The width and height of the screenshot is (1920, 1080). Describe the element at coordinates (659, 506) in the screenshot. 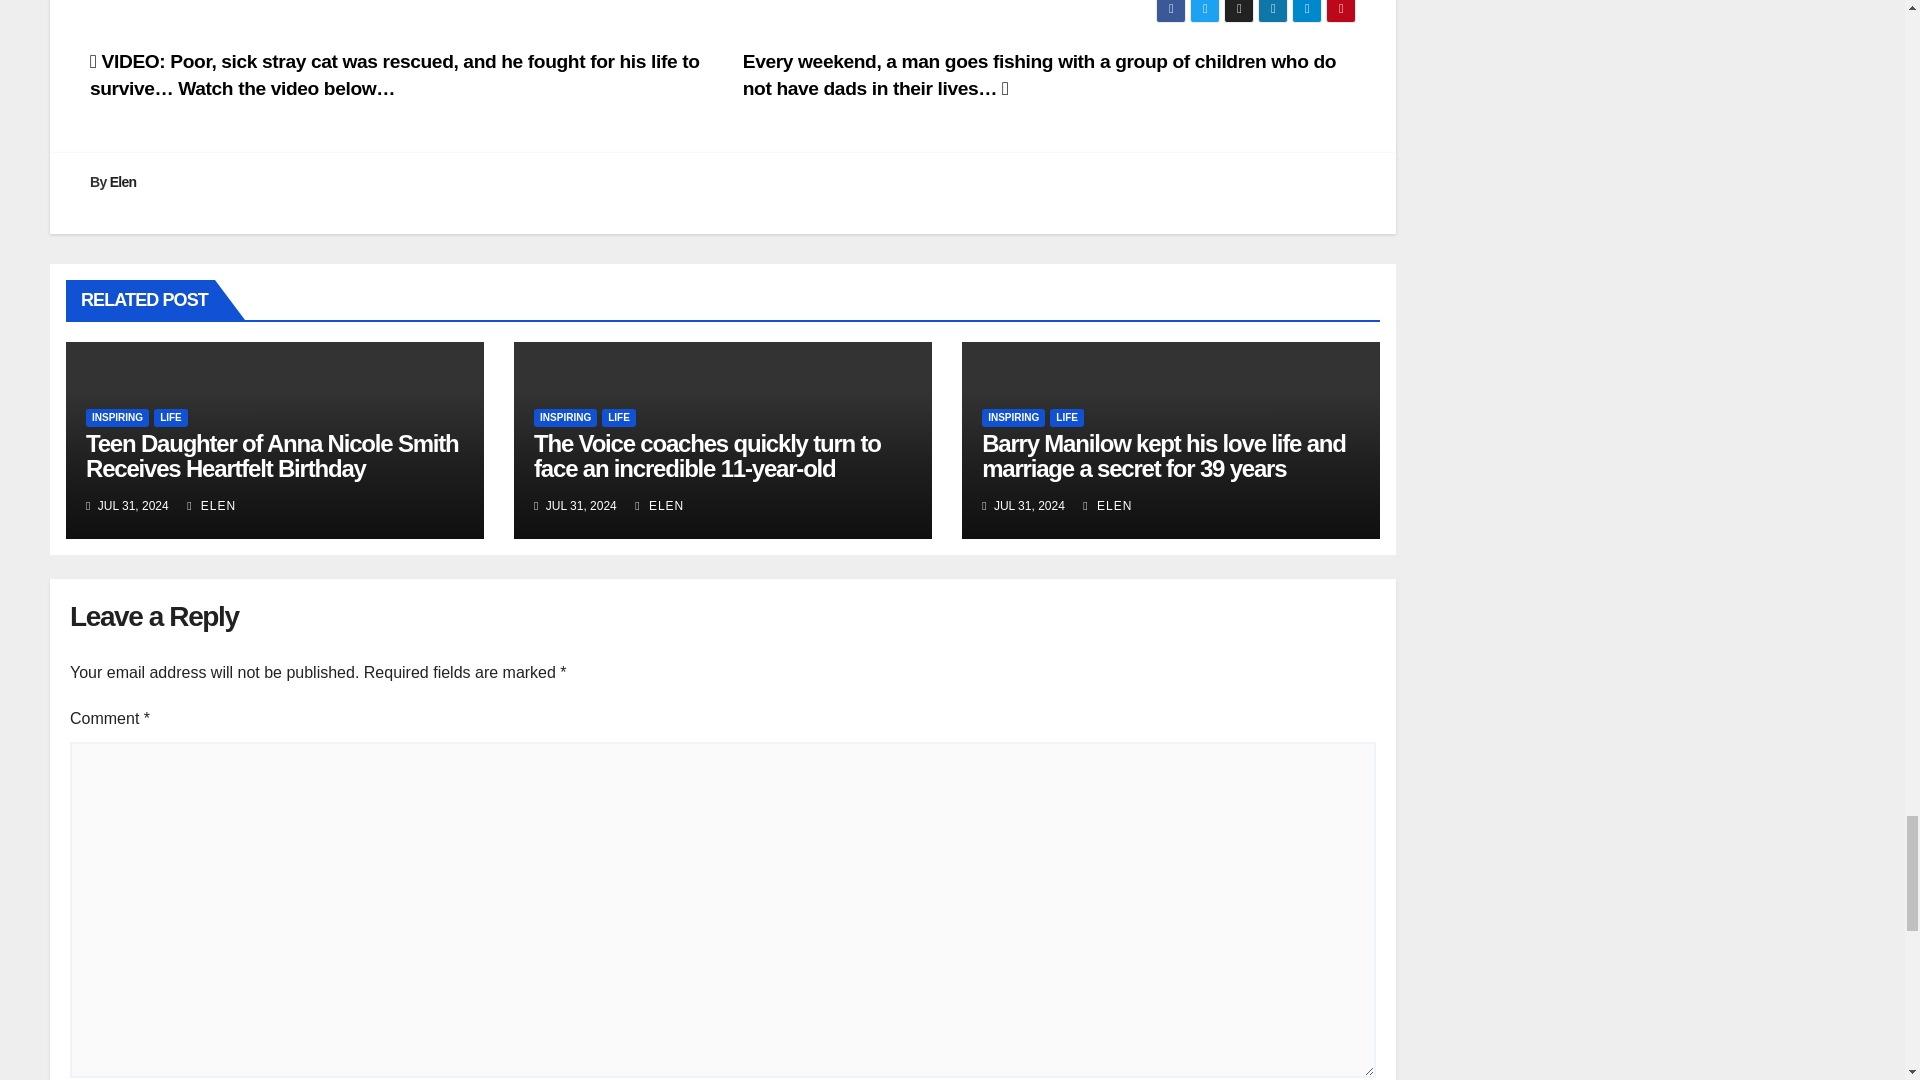

I see `ELEN` at that location.